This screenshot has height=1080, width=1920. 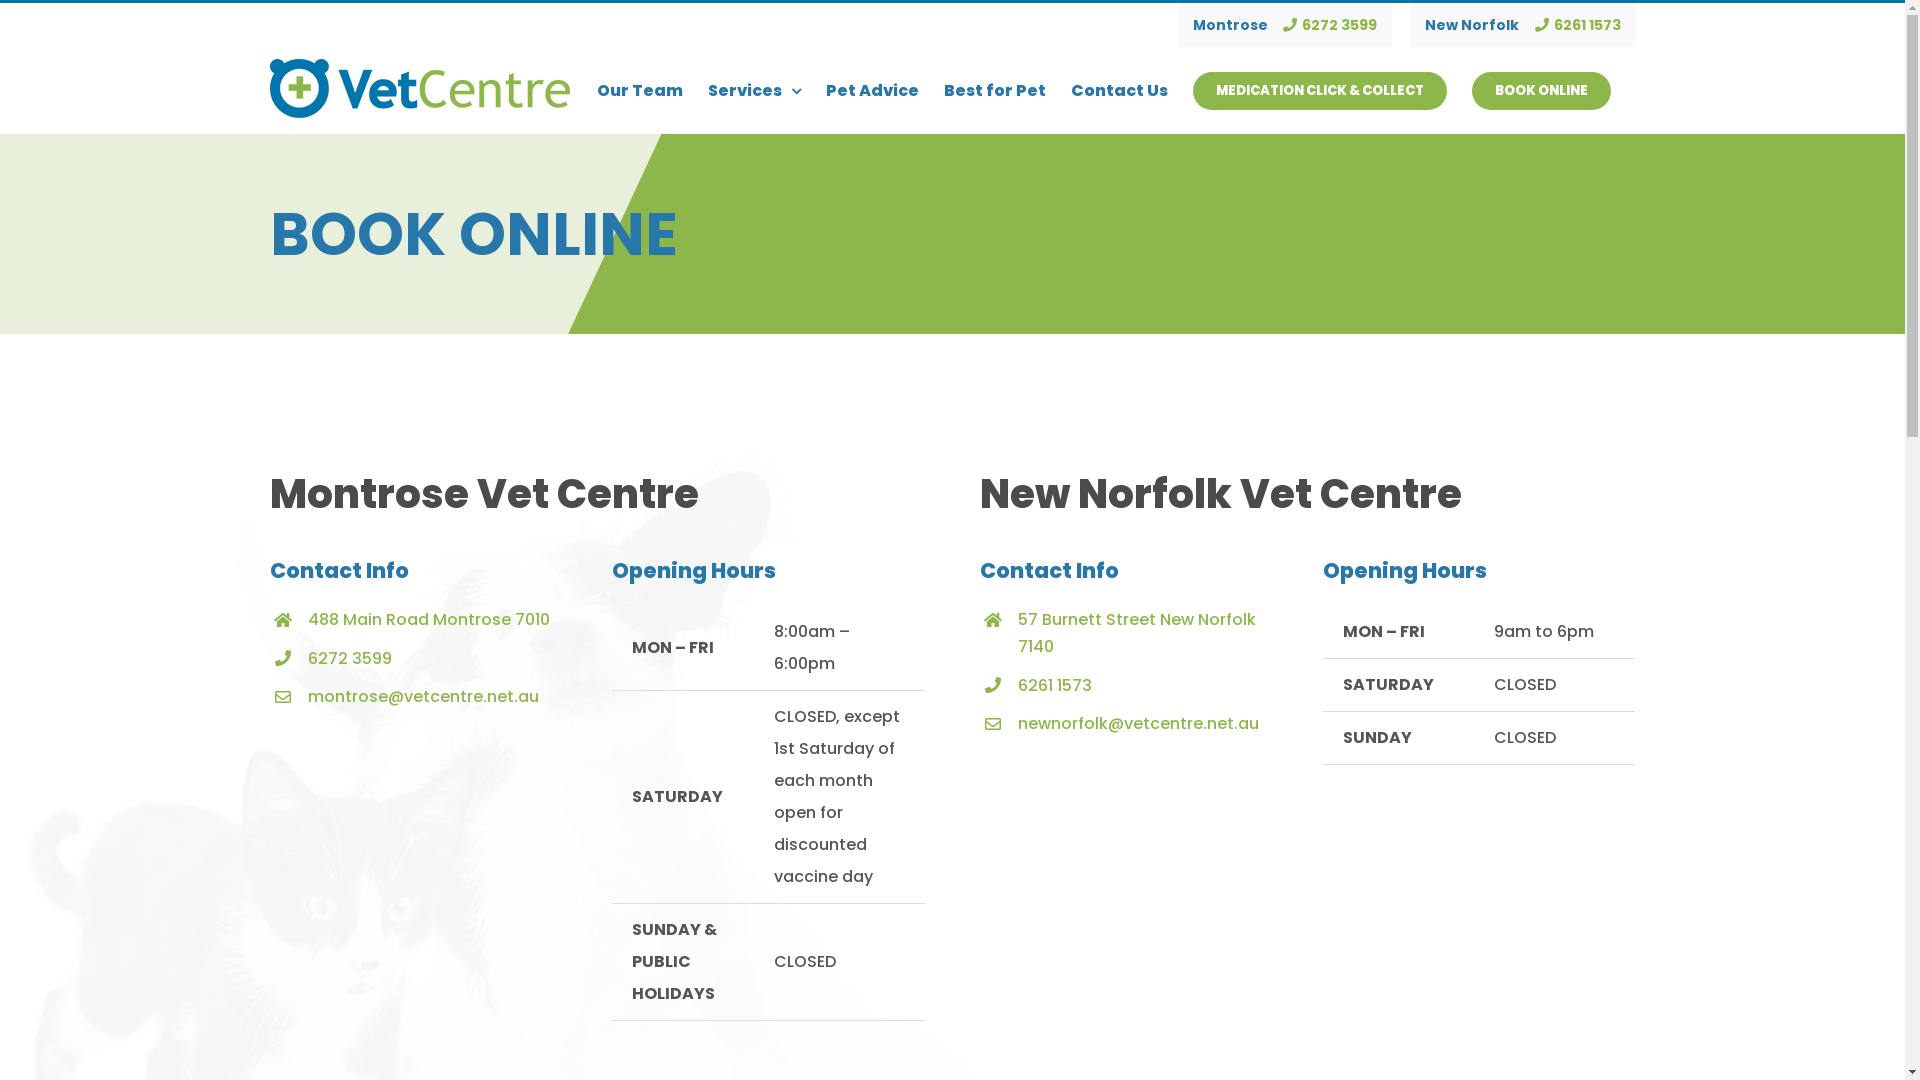 What do you see at coordinates (872, 91) in the screenshot?
I see `Pet Advice` at bounding box center [872, 91].